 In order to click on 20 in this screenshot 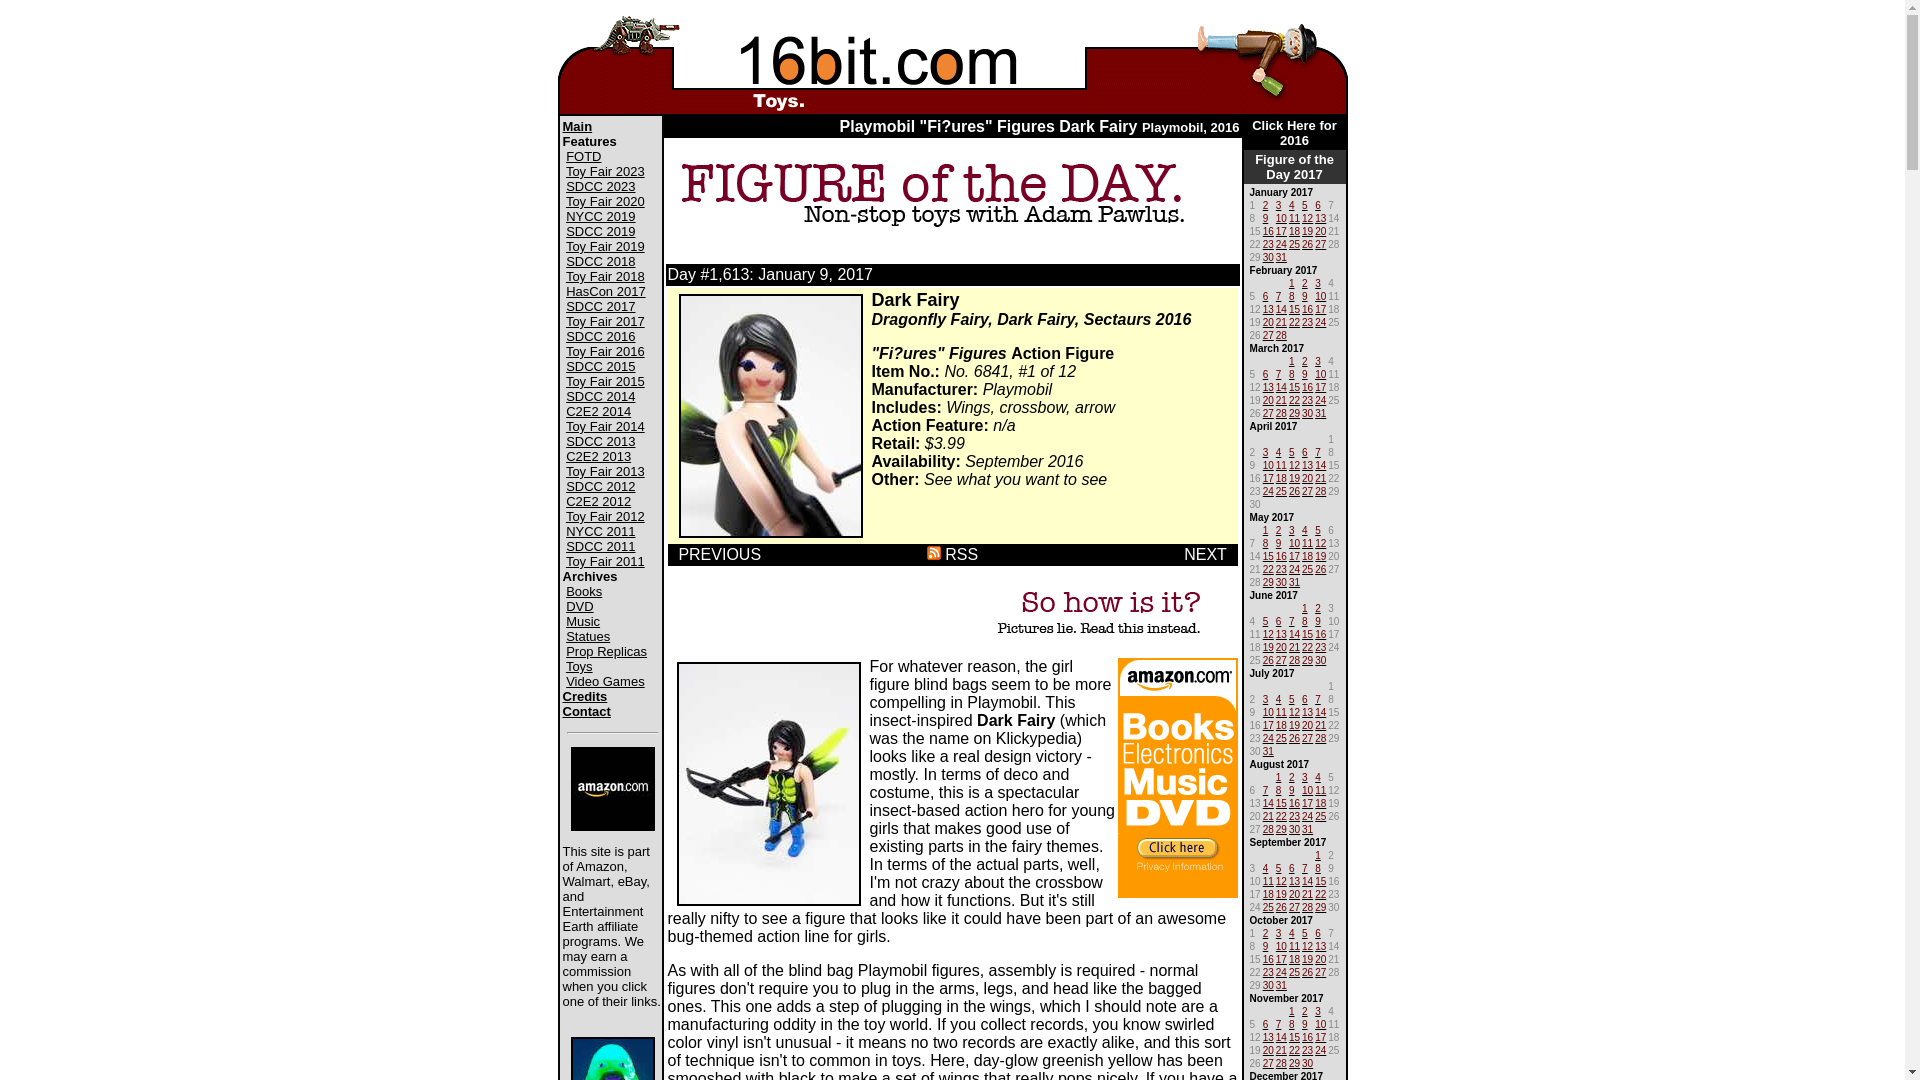, I will do `click(1294, 892)`.